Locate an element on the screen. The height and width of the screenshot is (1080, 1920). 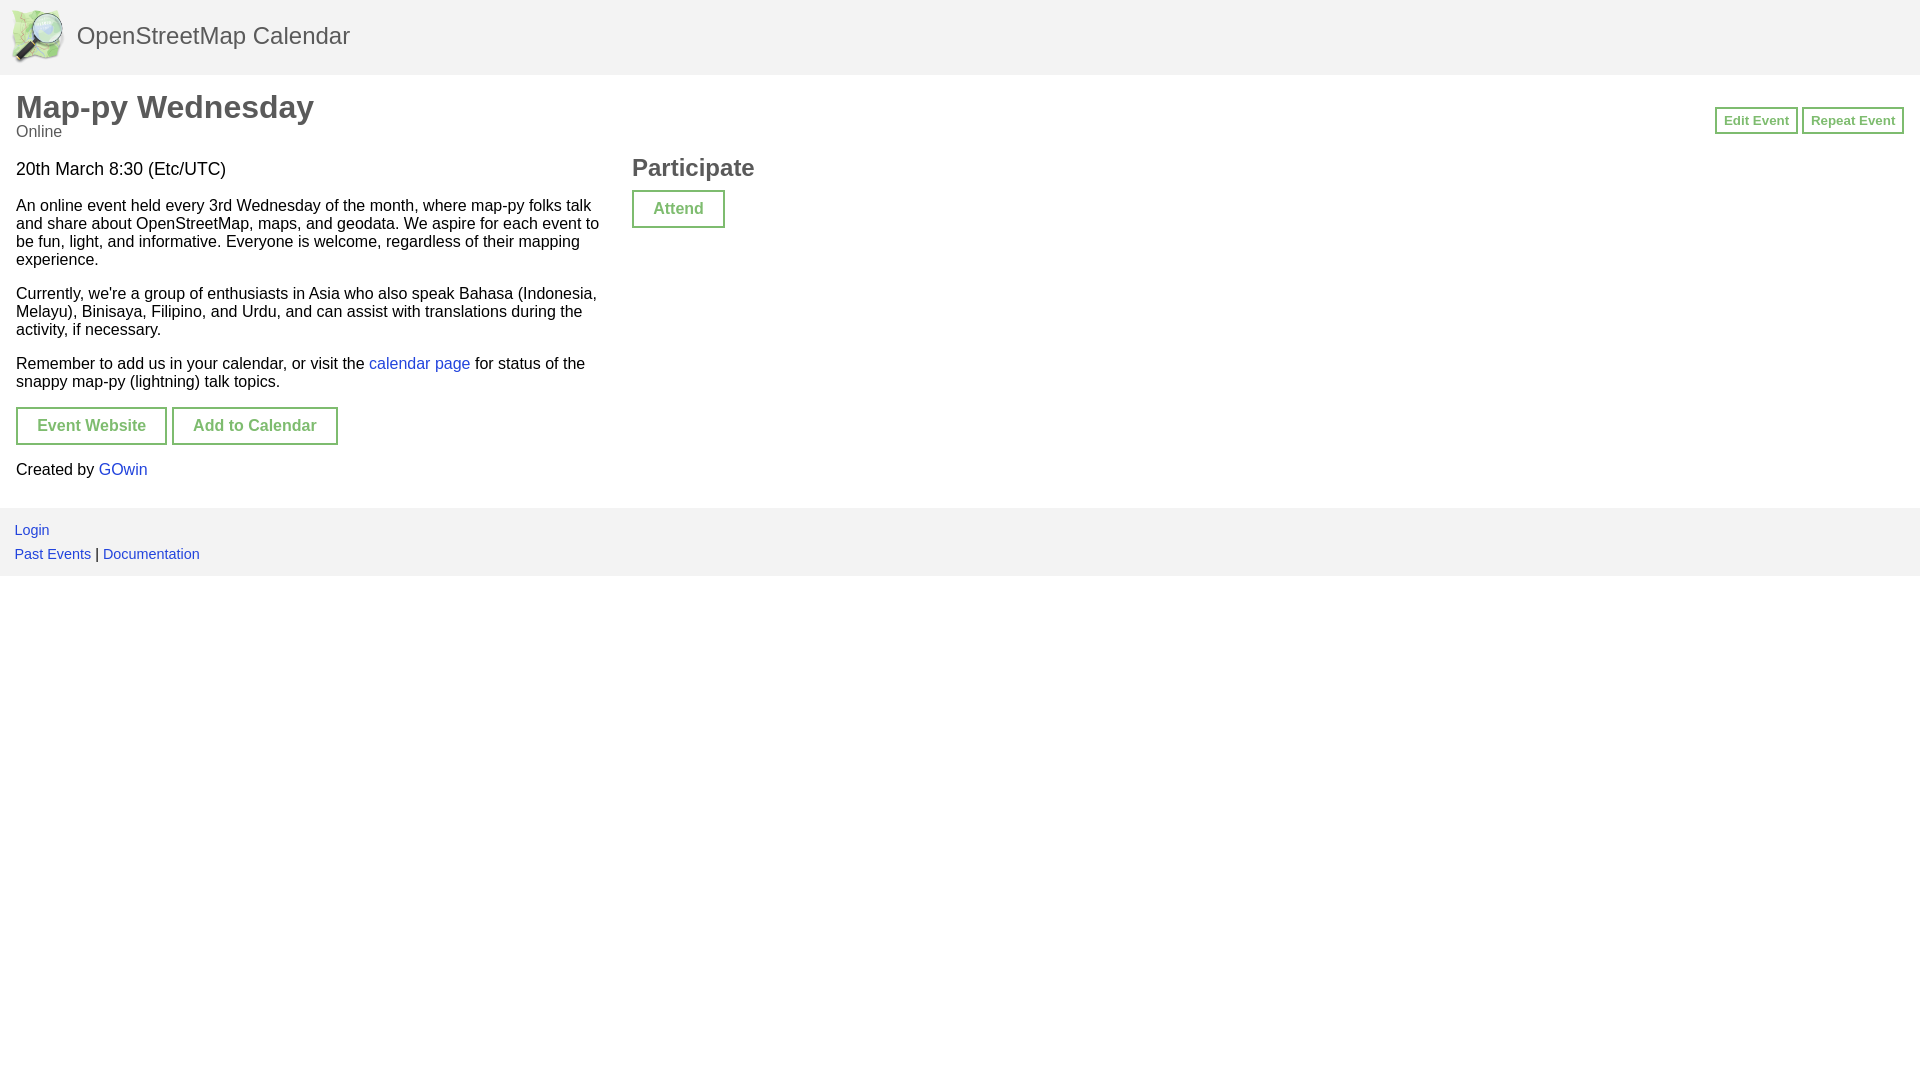
OpenStreetMap Calendar is located at coordinates (179, 36).